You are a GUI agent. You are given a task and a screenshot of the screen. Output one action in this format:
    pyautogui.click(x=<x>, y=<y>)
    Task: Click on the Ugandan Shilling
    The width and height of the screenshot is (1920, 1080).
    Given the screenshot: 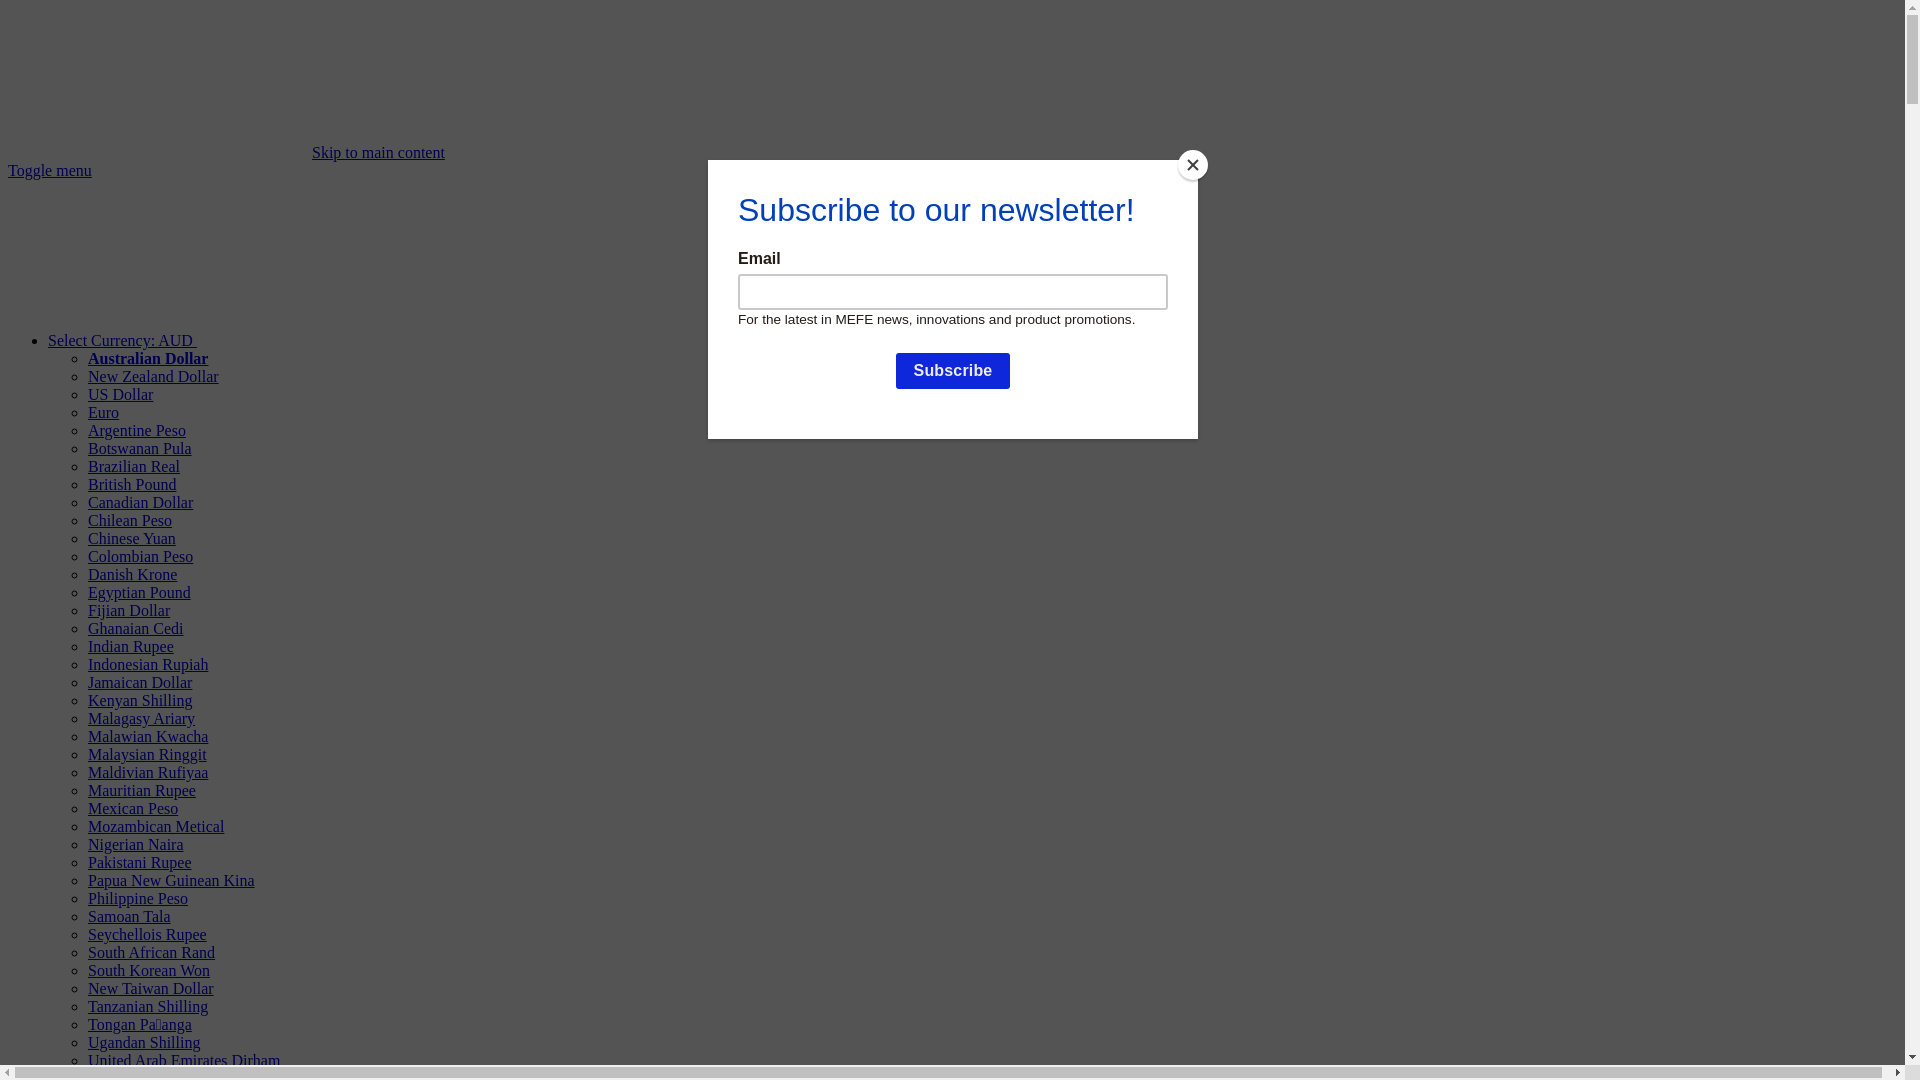 What is the action you would take?
    pyautogui.click(x=144, y=1042)
    